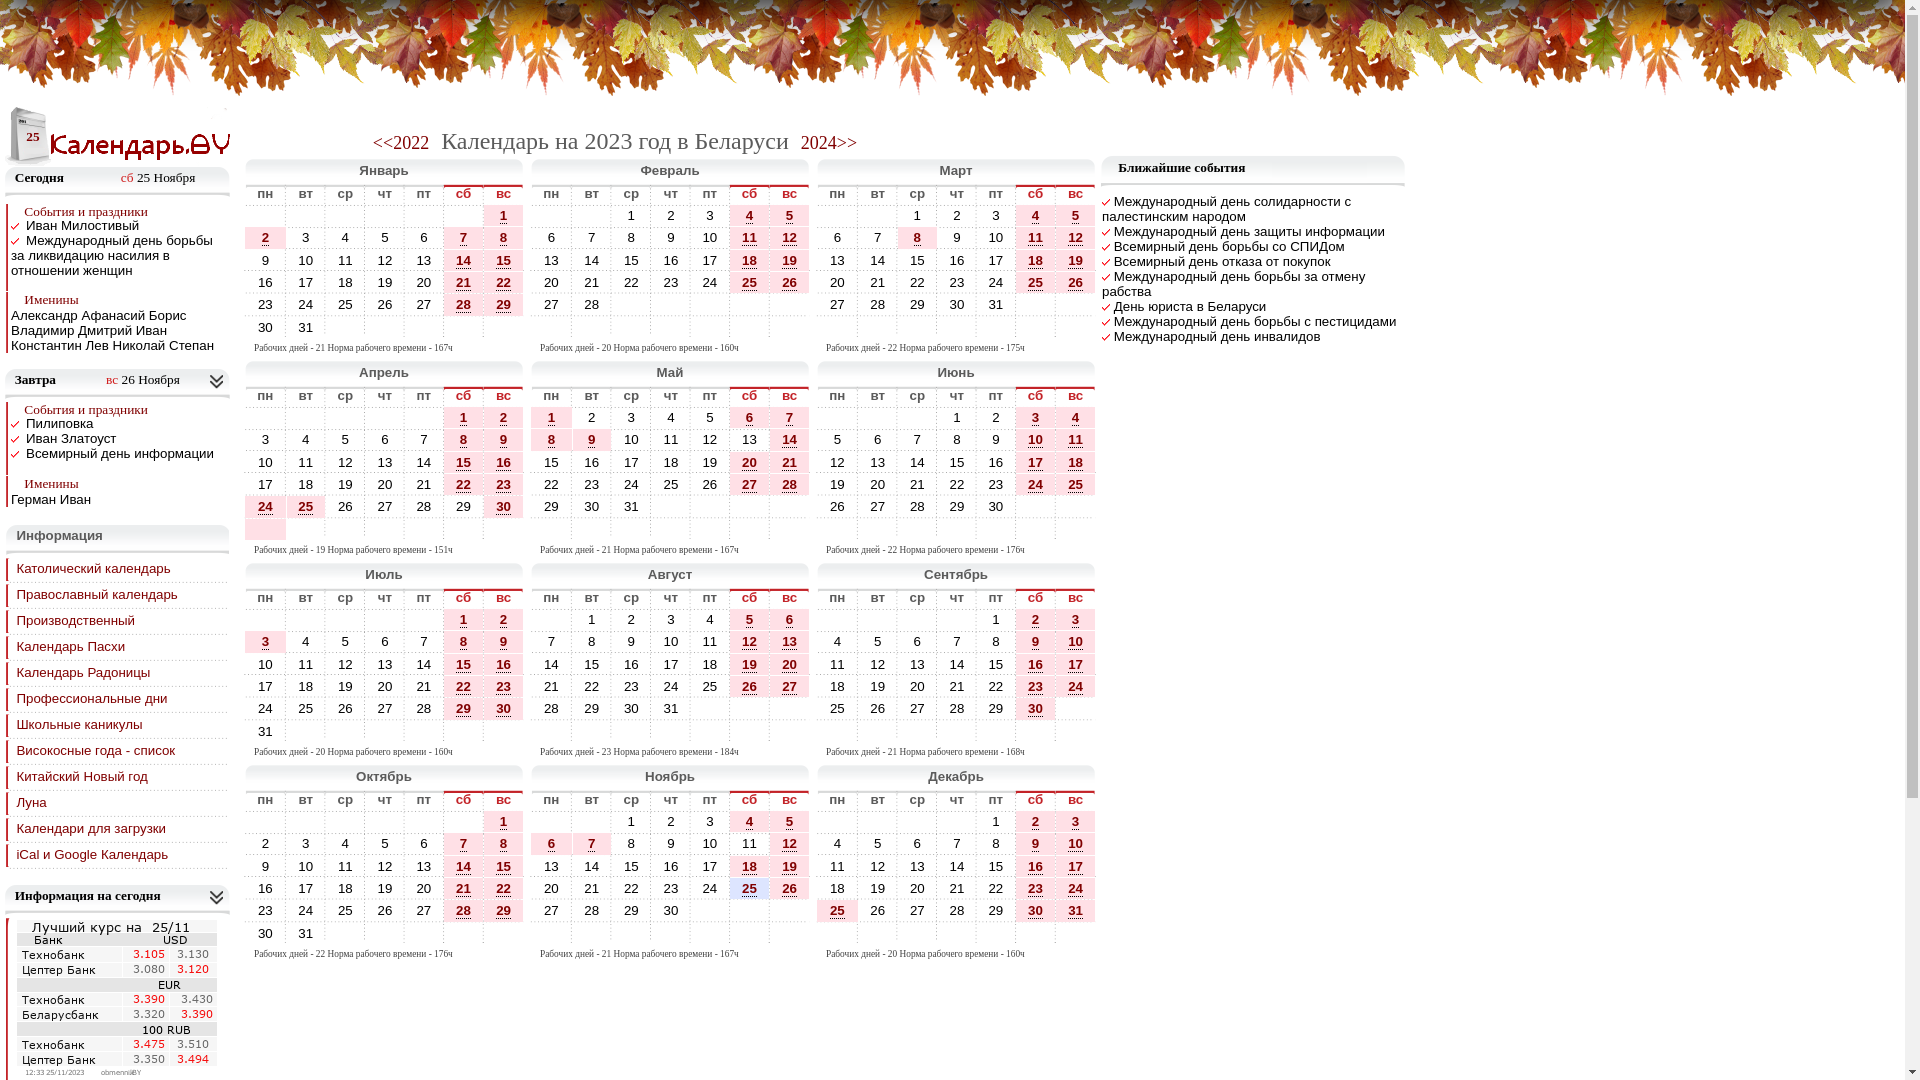  I want to click on 28, so click(424, 506).